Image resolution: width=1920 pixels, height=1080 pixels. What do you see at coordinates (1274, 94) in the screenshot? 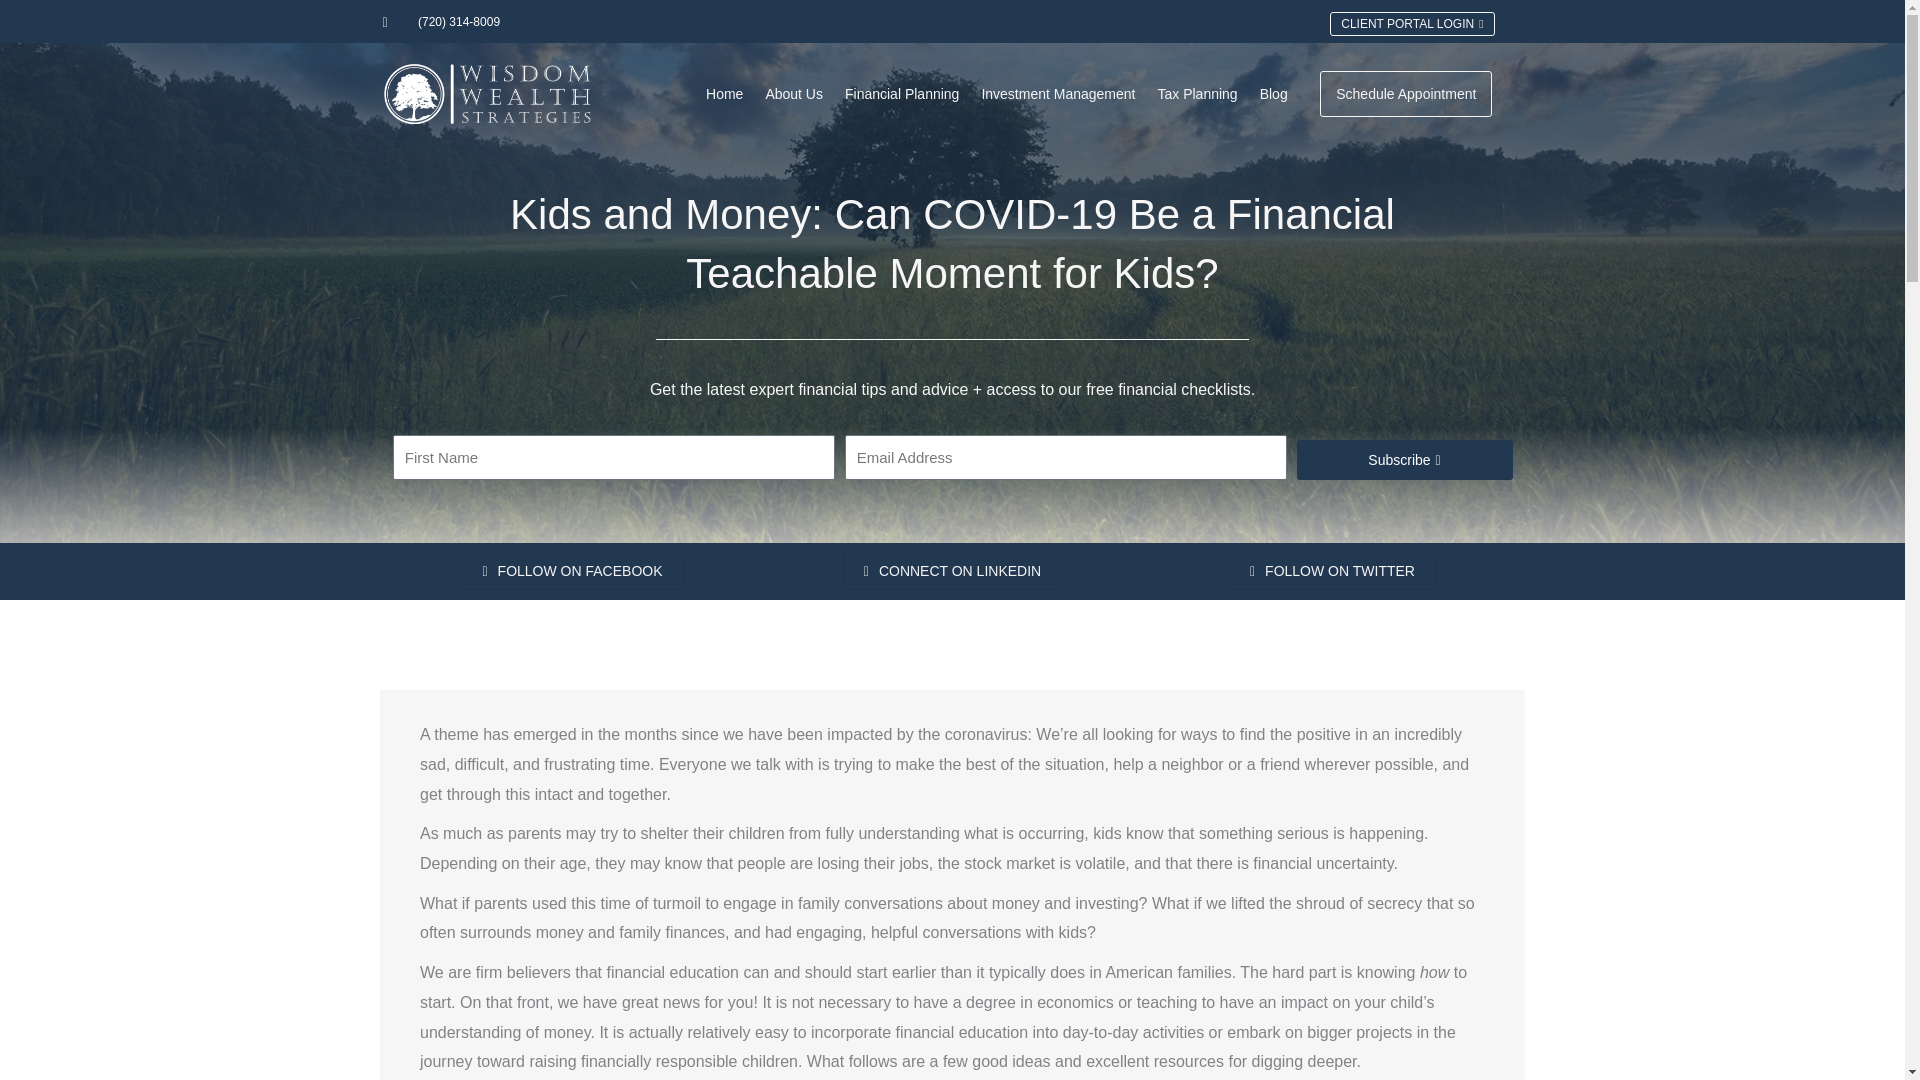
I see `Blog` at bounding box center [1274, 94].